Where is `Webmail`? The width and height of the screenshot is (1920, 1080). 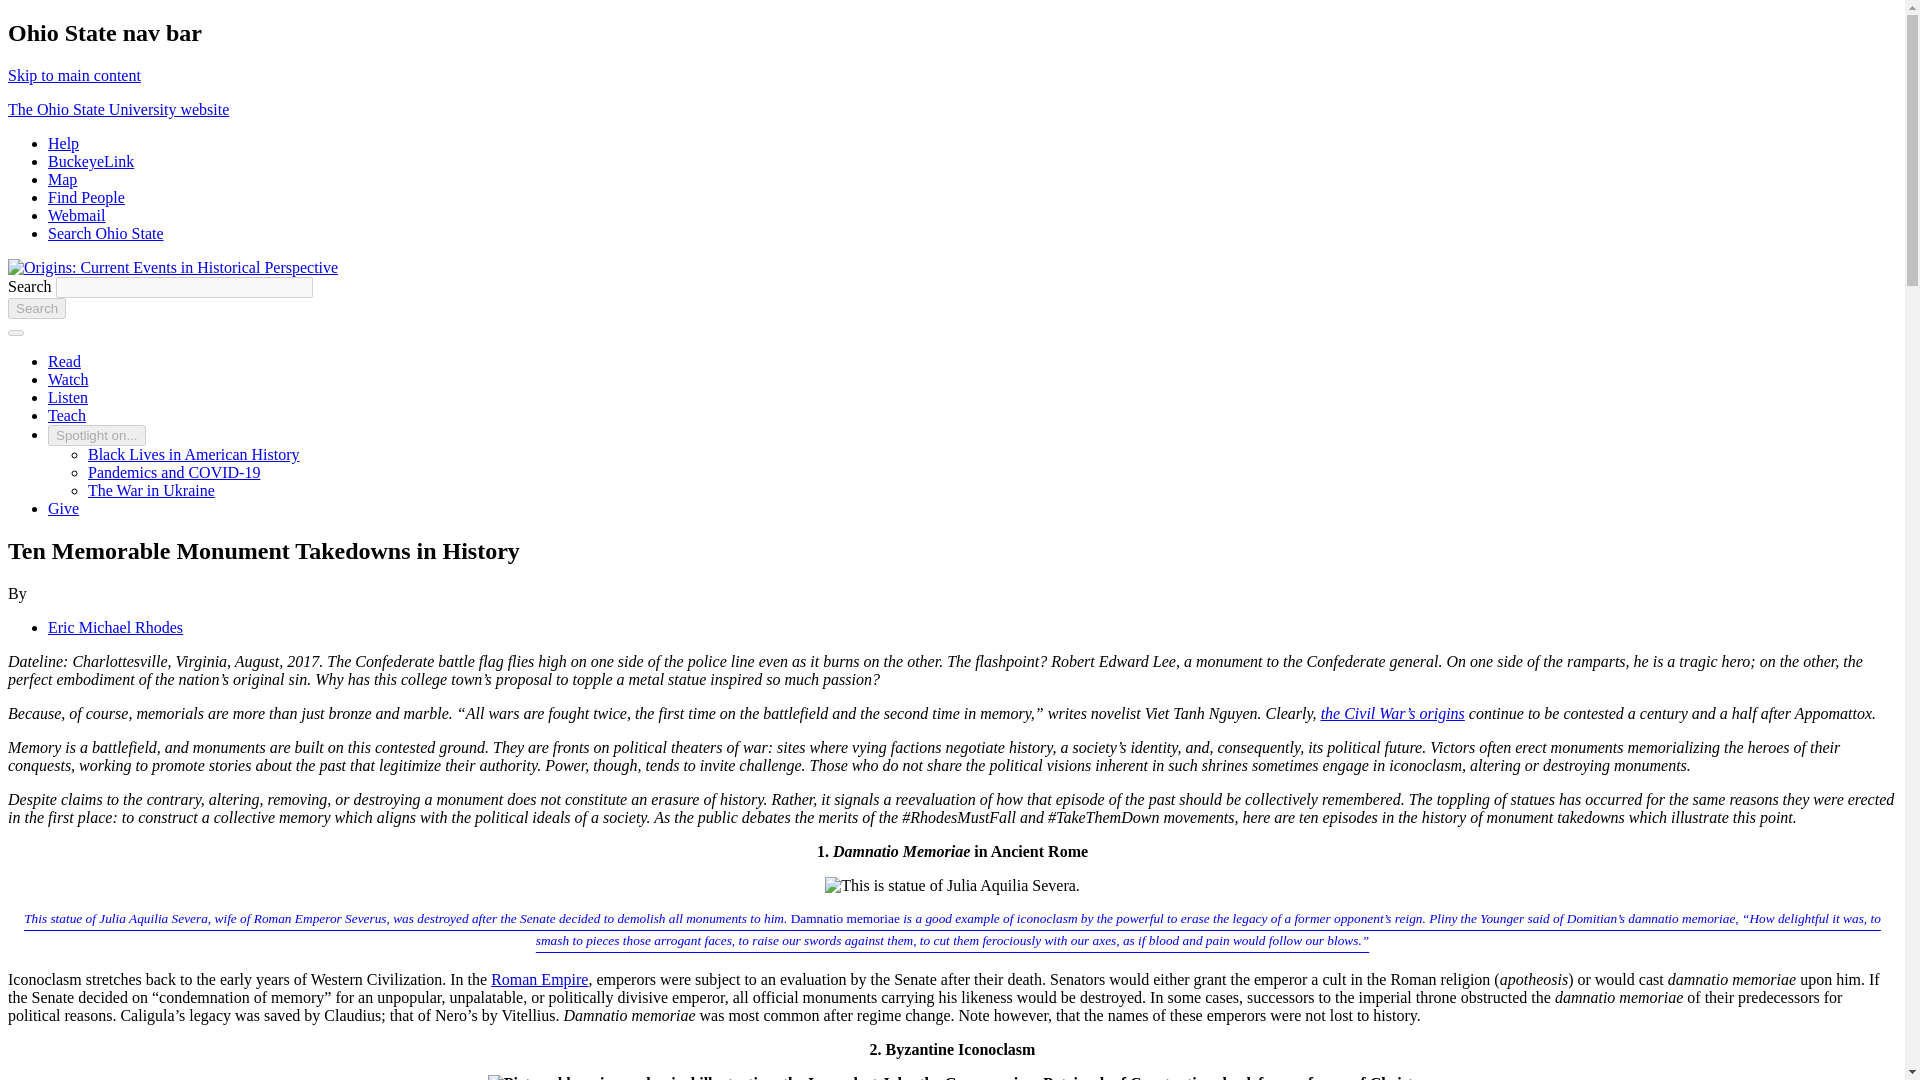
Webmail is located at coordinates (76, 215).